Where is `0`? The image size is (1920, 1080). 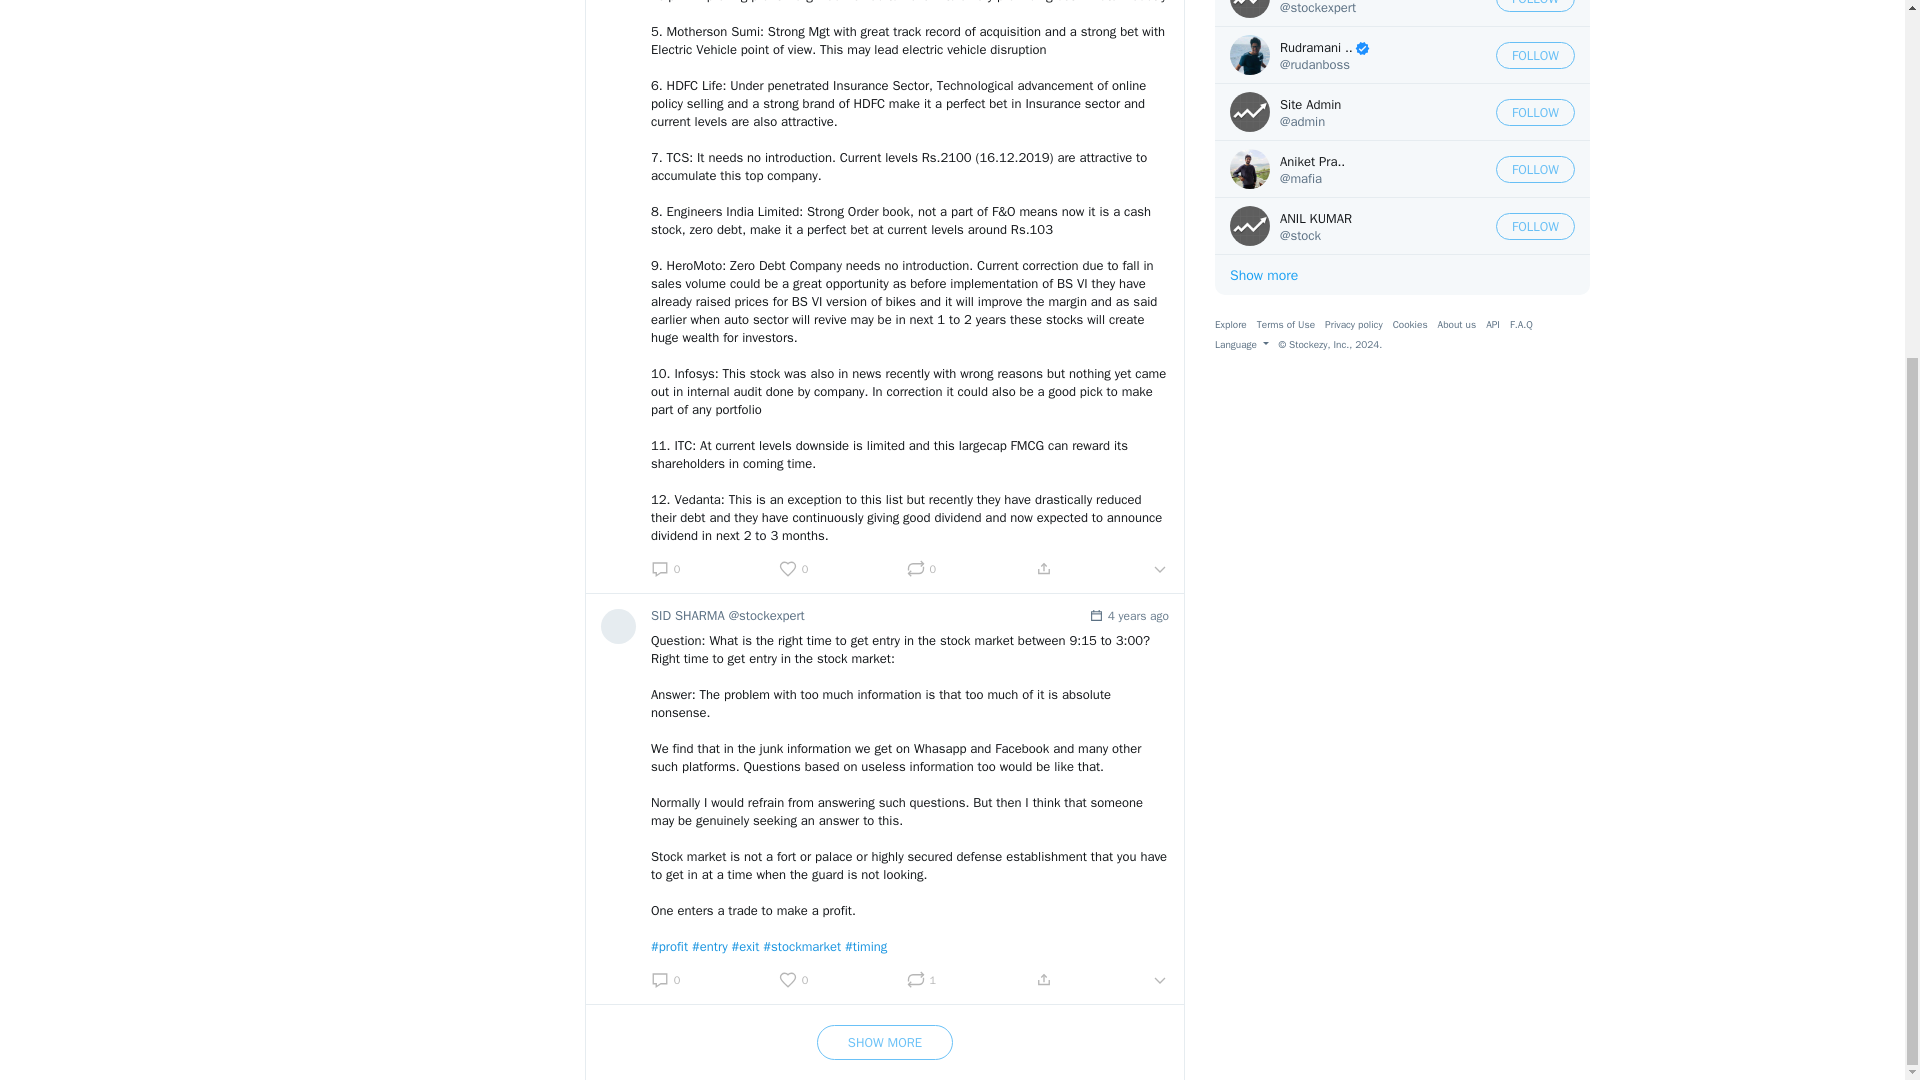 0 is located at coordinates (921, 568).